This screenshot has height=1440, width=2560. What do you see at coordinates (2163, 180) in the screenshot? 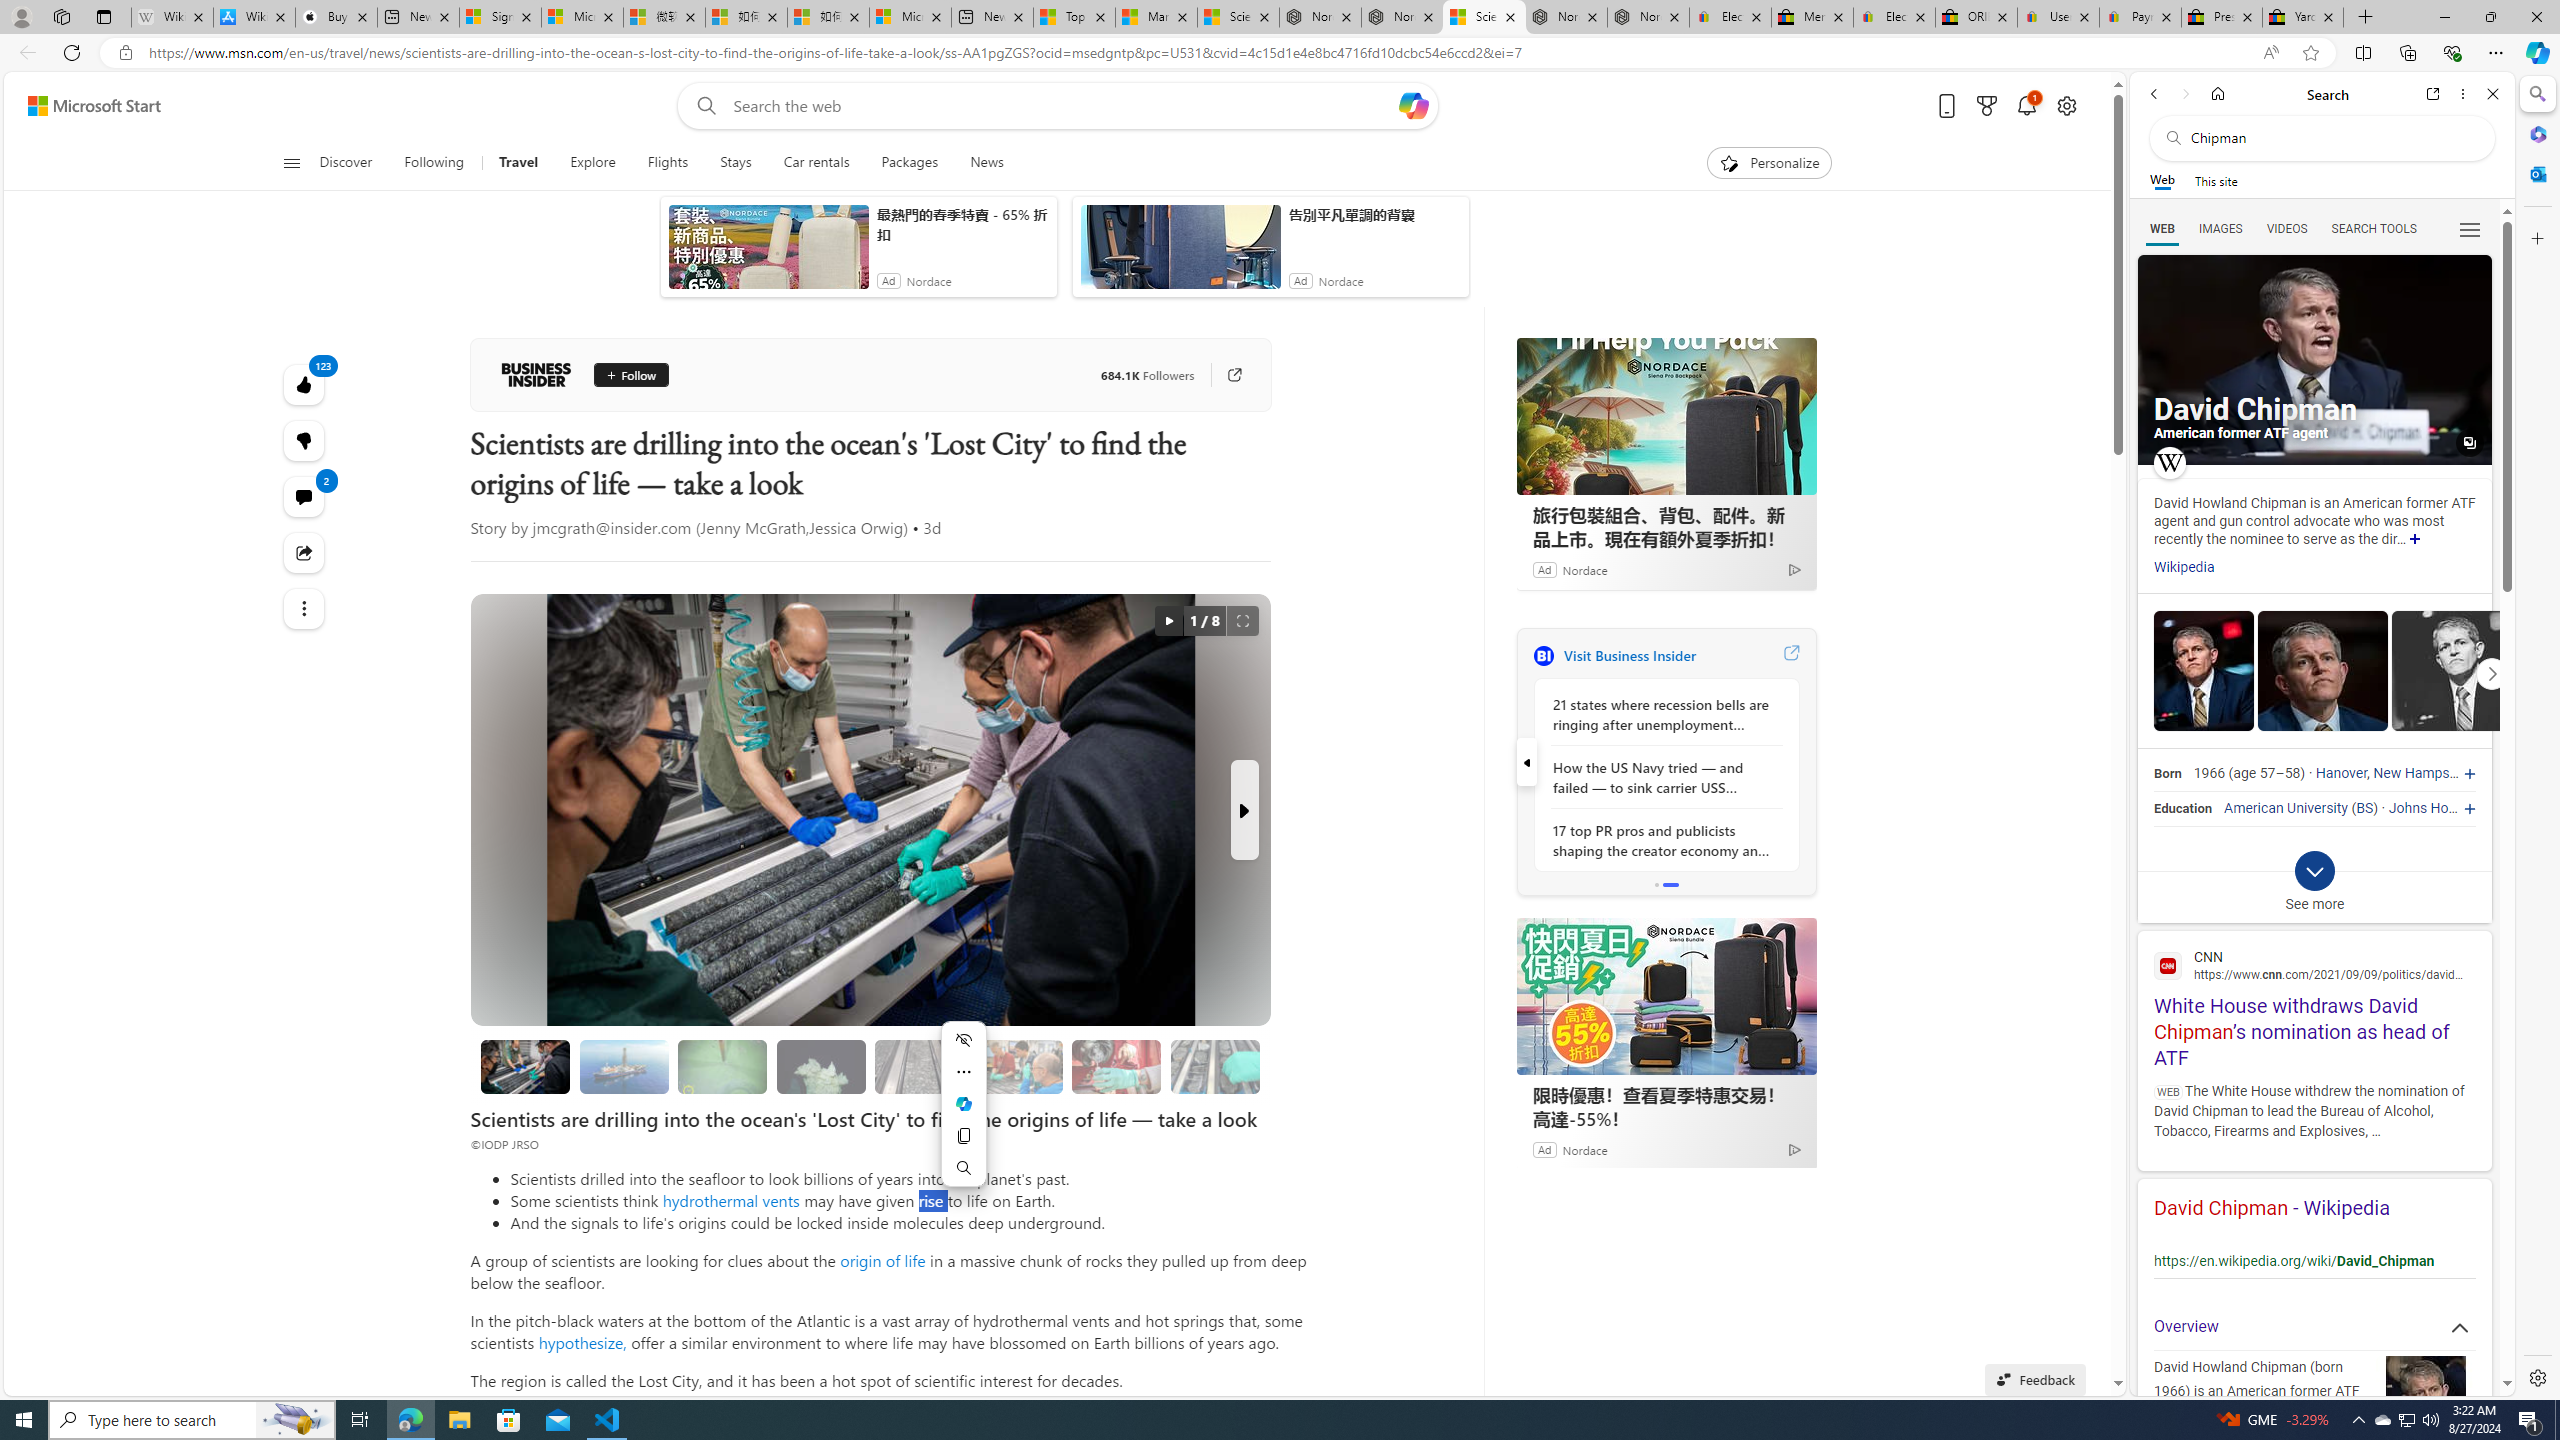
I see `Web scope` at bounding box center [2163, 180].